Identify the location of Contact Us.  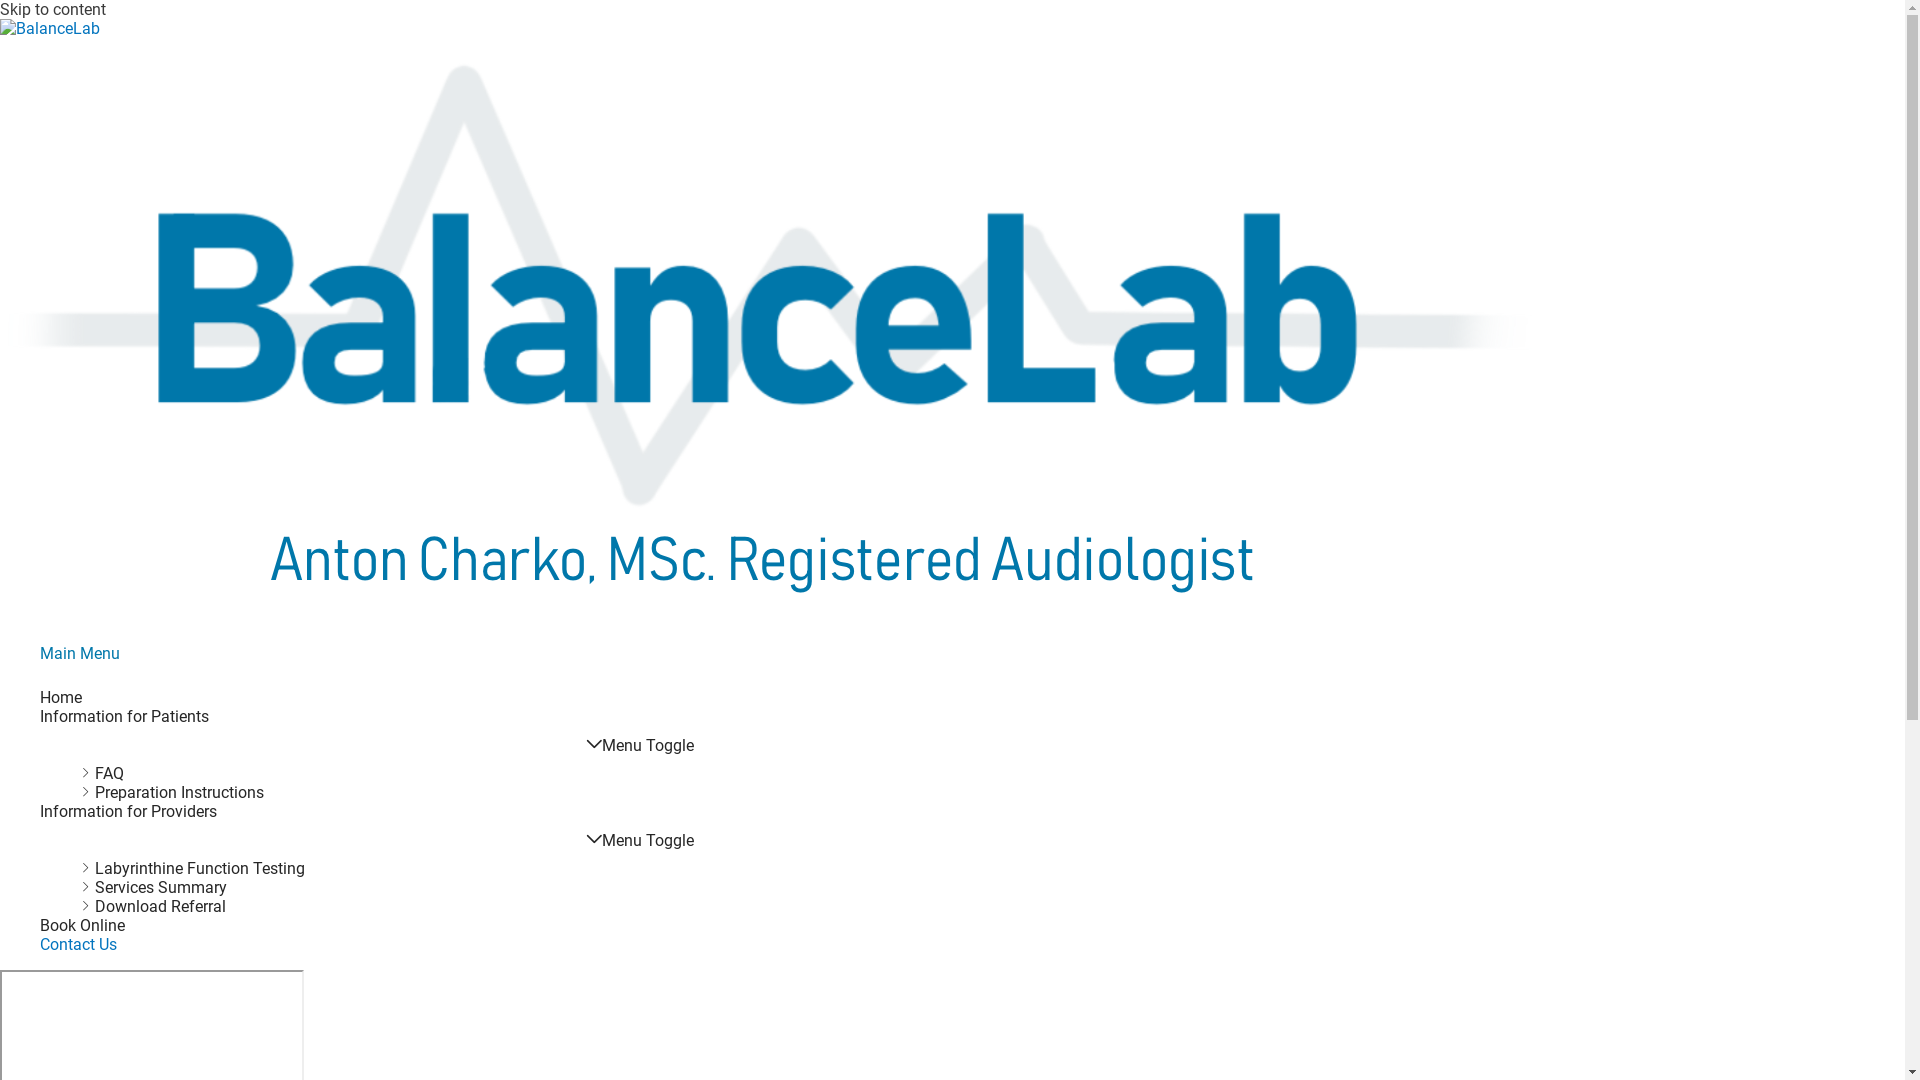
(640, 944).